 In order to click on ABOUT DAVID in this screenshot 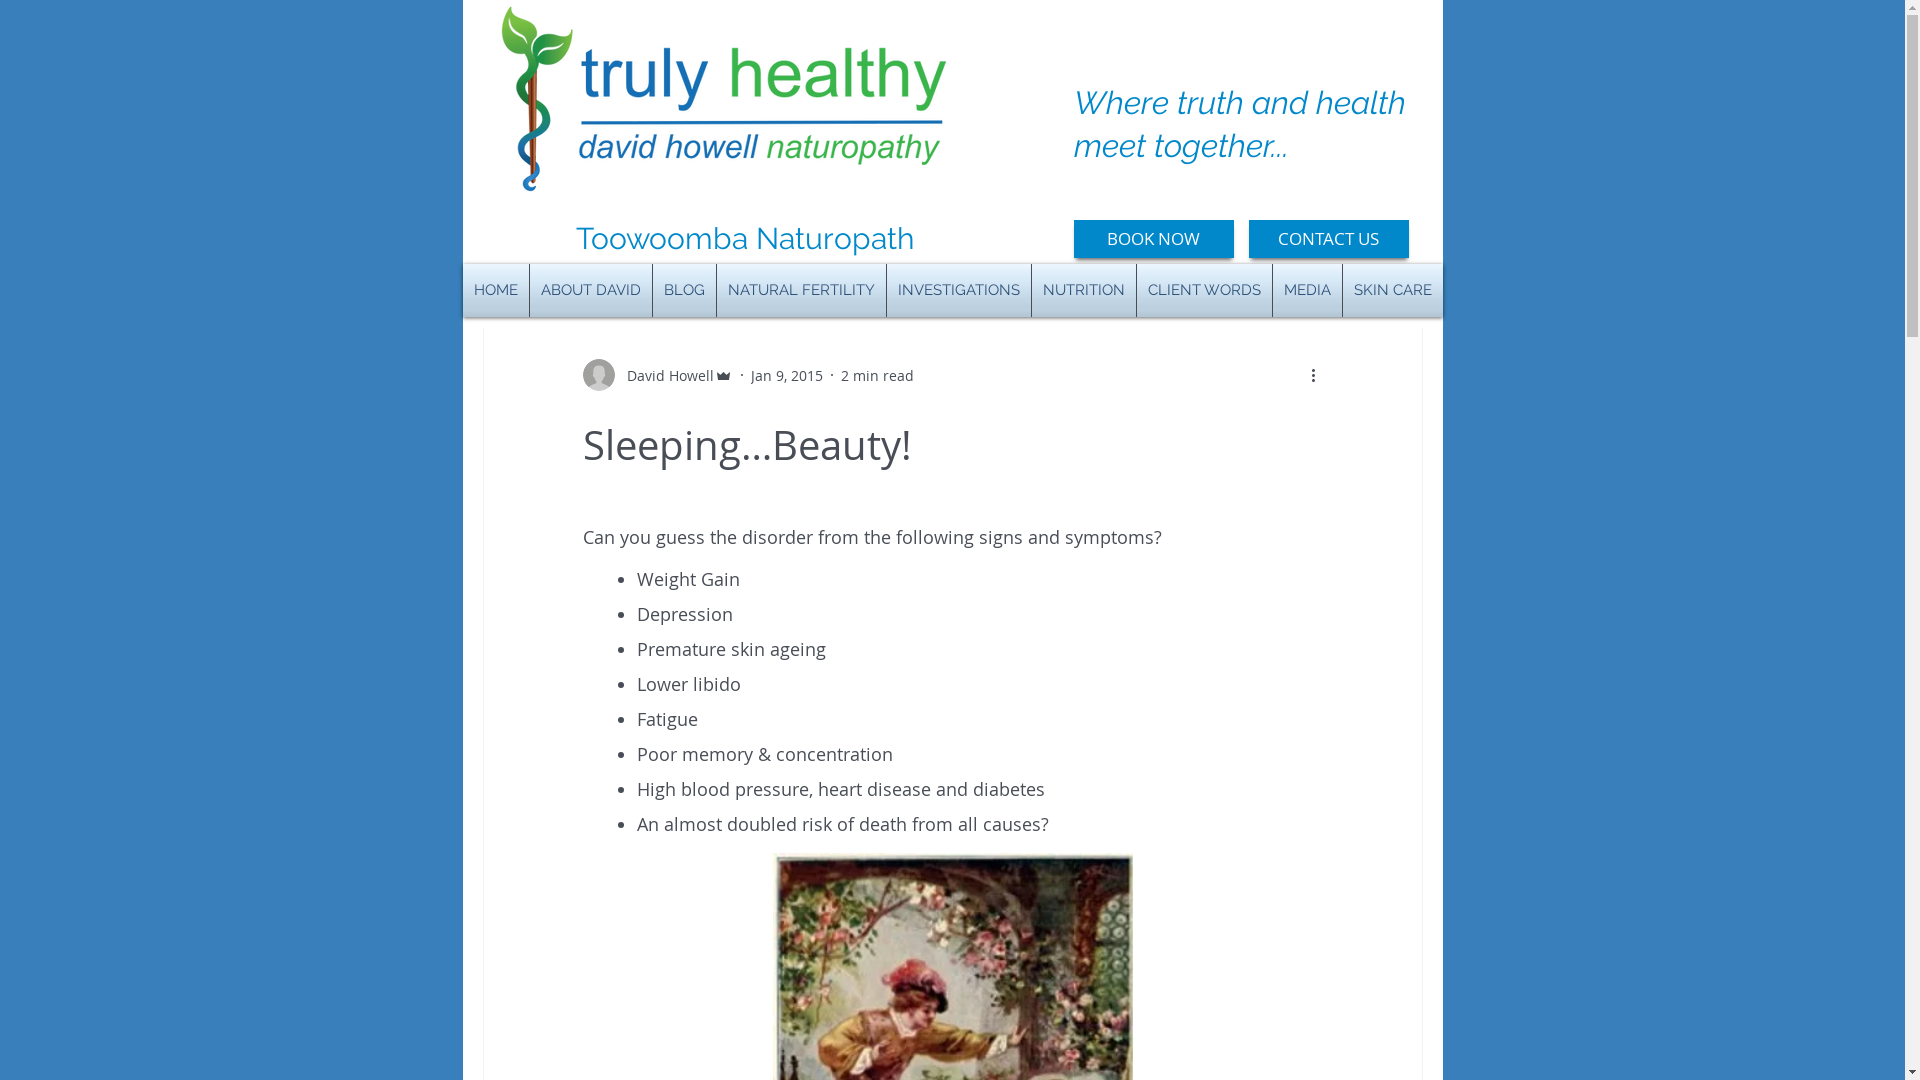, I will do `click(591, 290)`.